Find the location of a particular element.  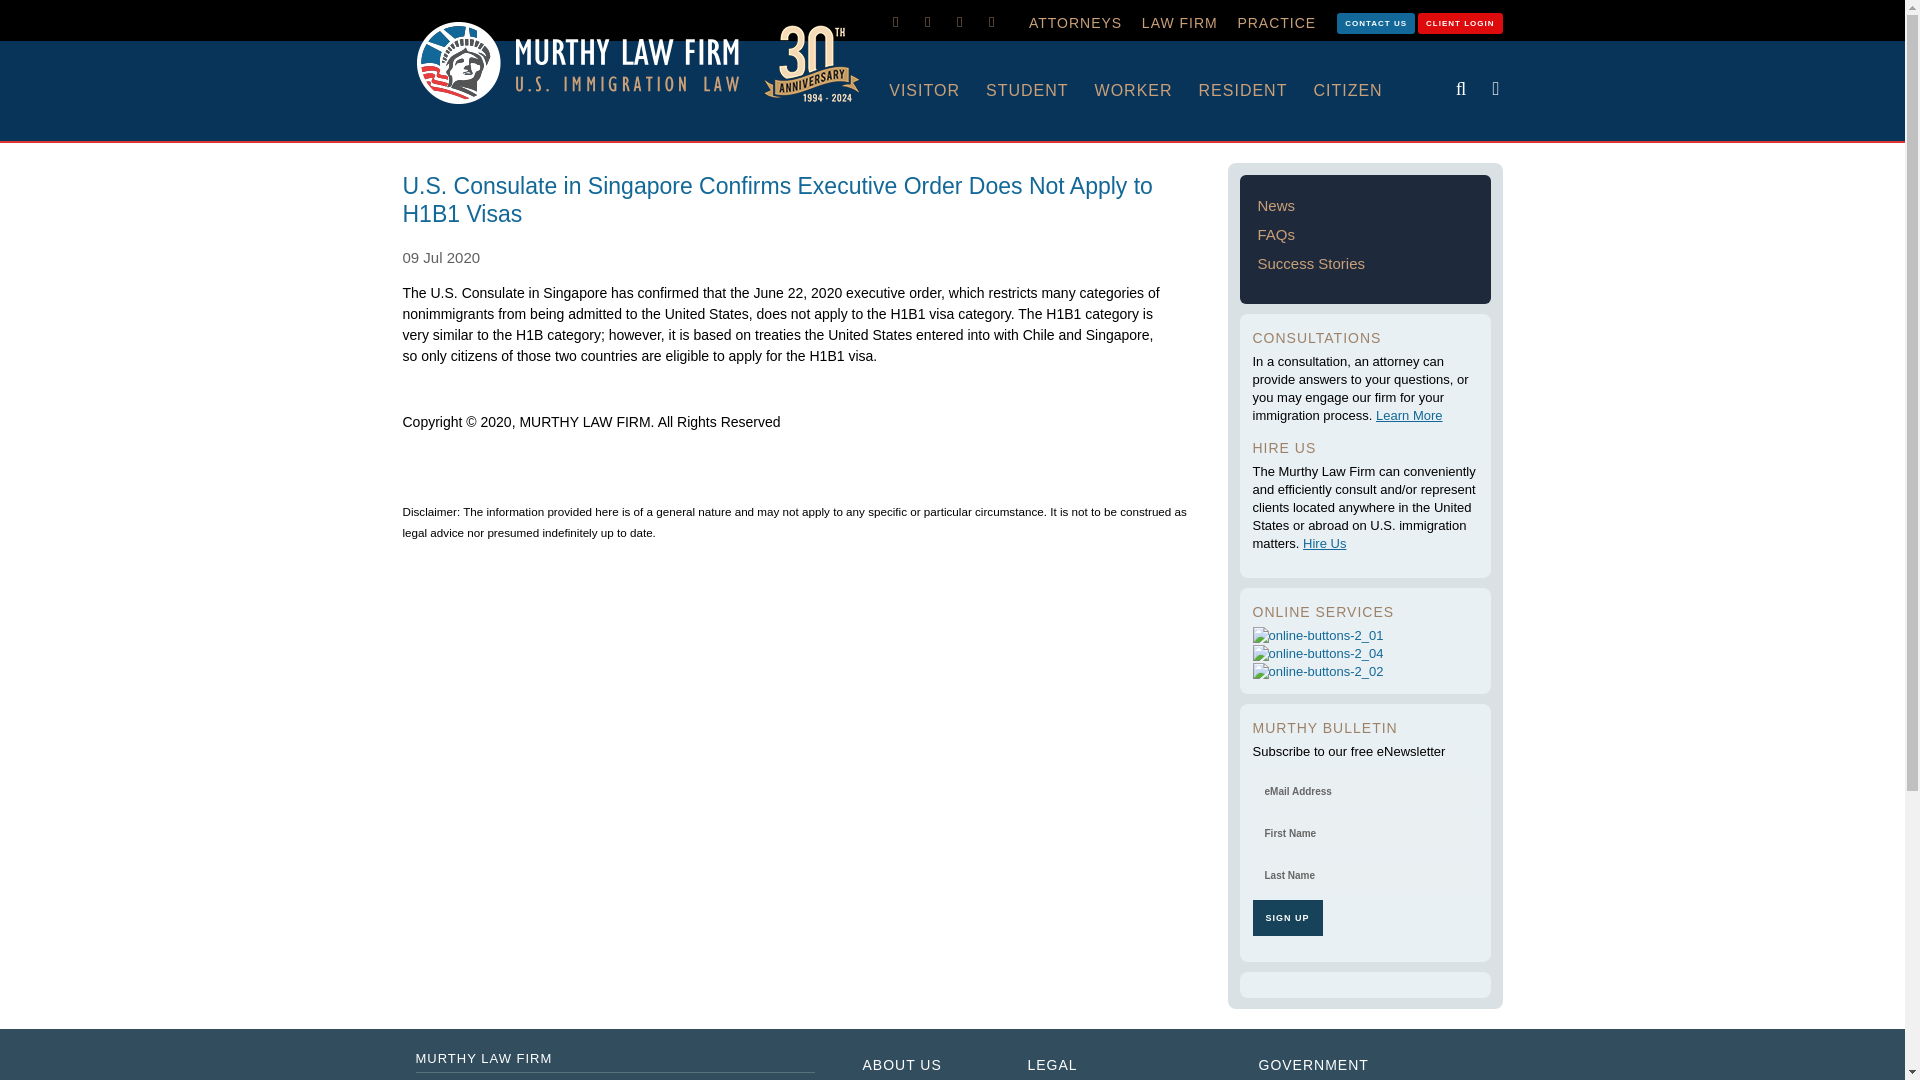

Sign up is located at coordinates (1286, 918).